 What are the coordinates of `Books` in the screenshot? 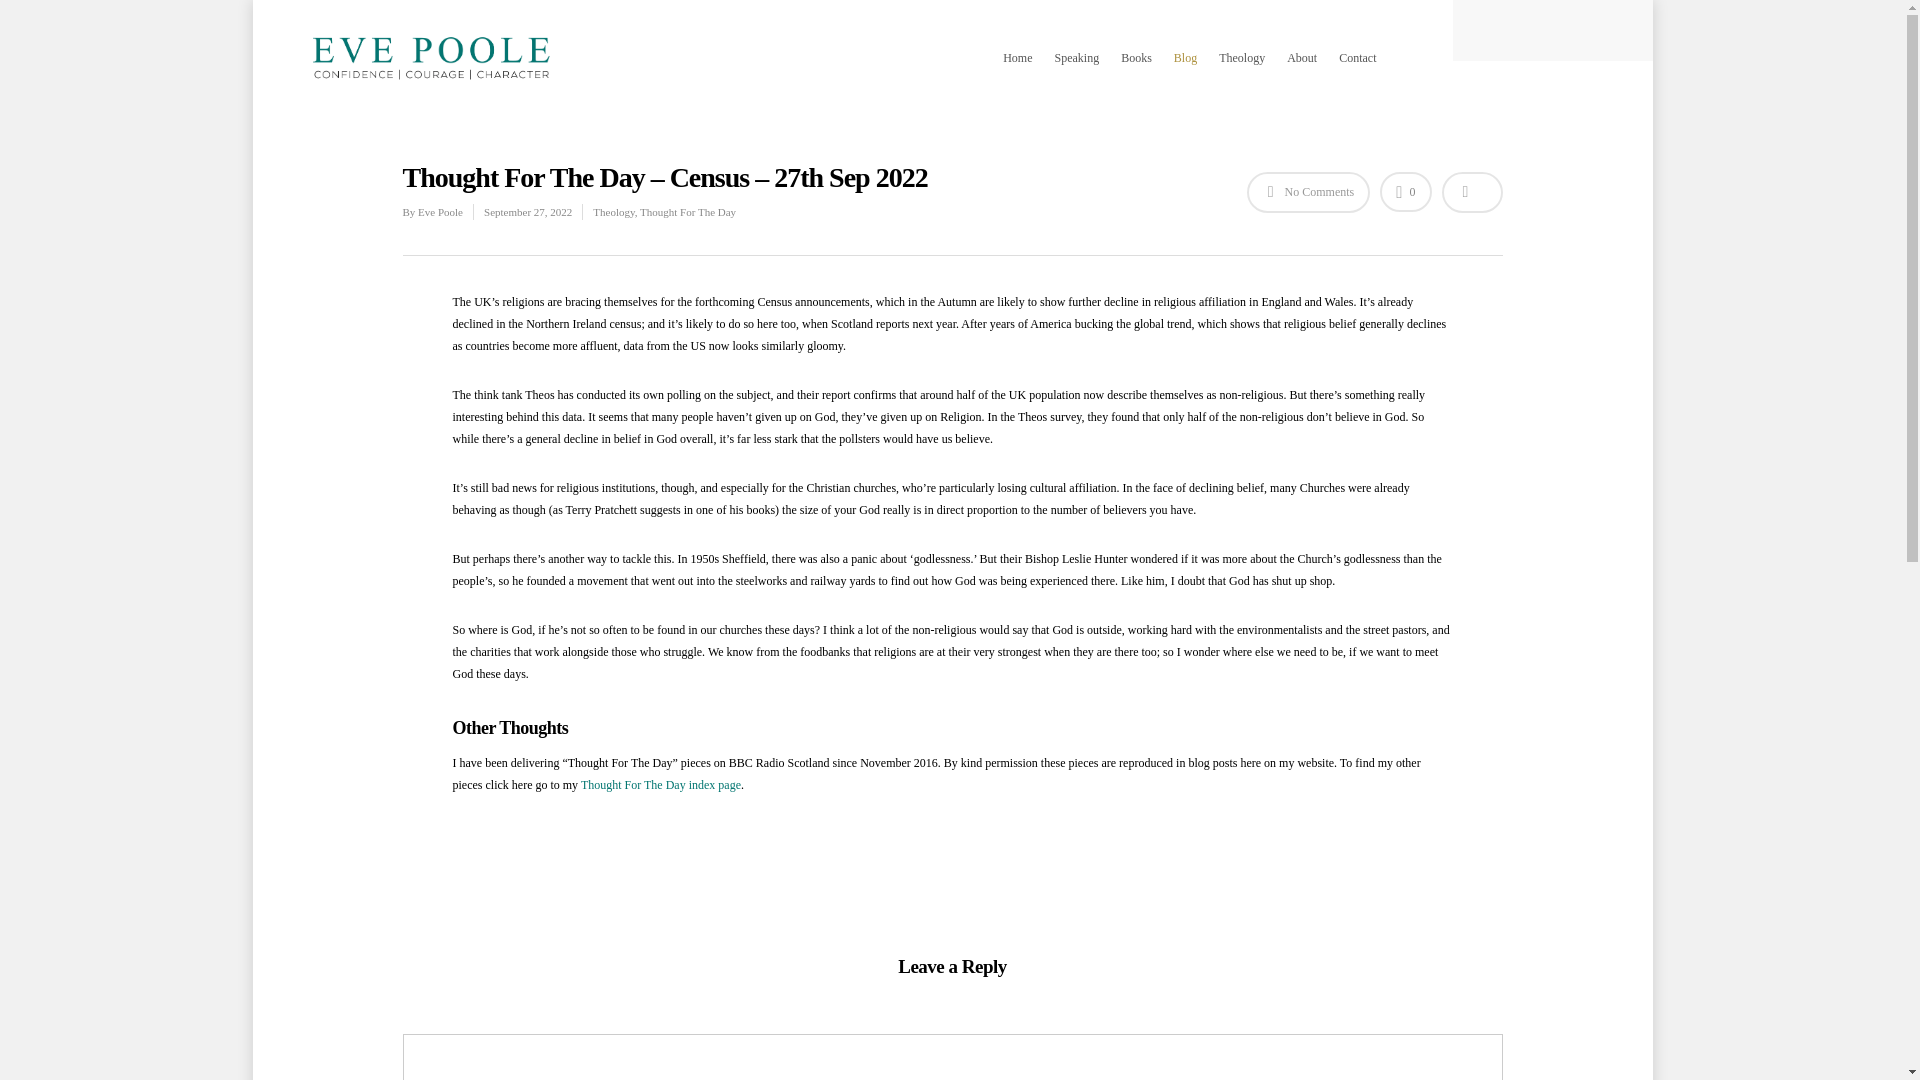 It's located at (1136, 72).